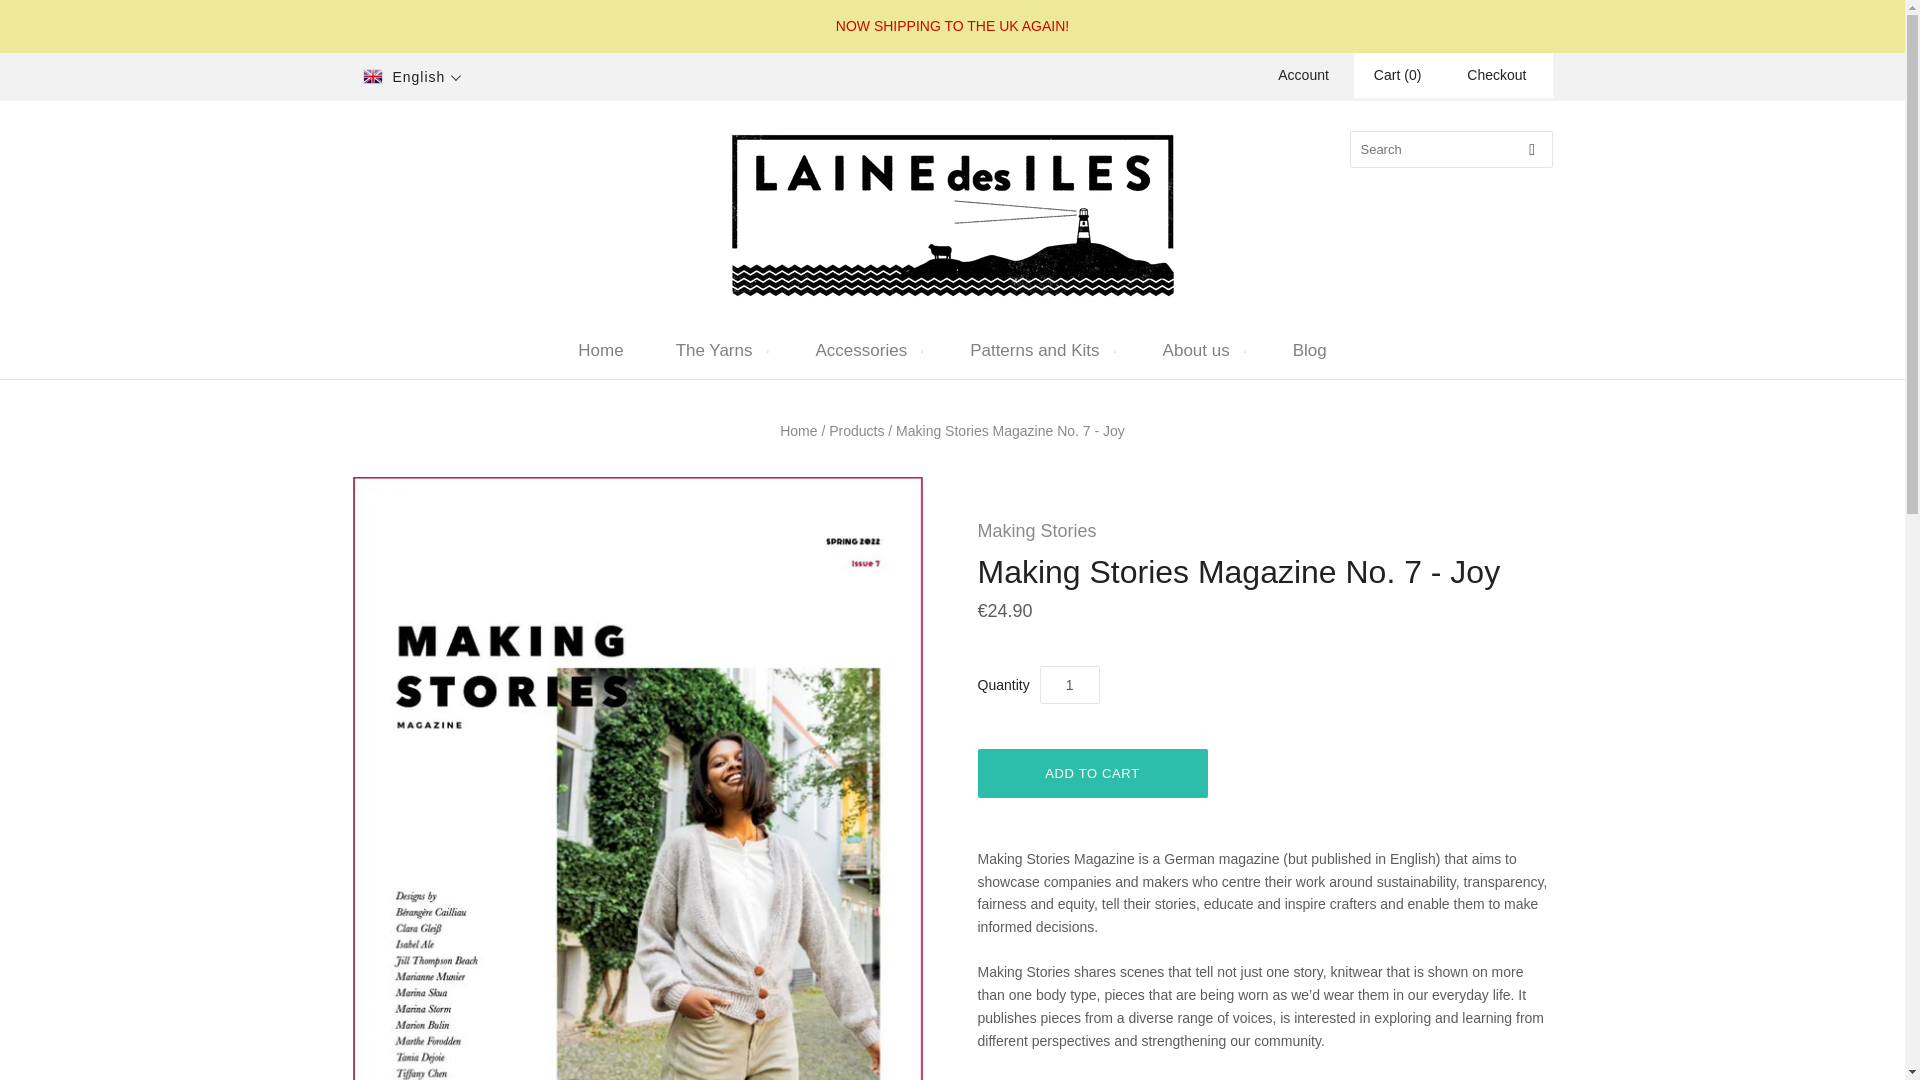  What do you see at coordinates (866, 350) in the screenshot?
I see `Accessories` at bounding box center [866, 350].